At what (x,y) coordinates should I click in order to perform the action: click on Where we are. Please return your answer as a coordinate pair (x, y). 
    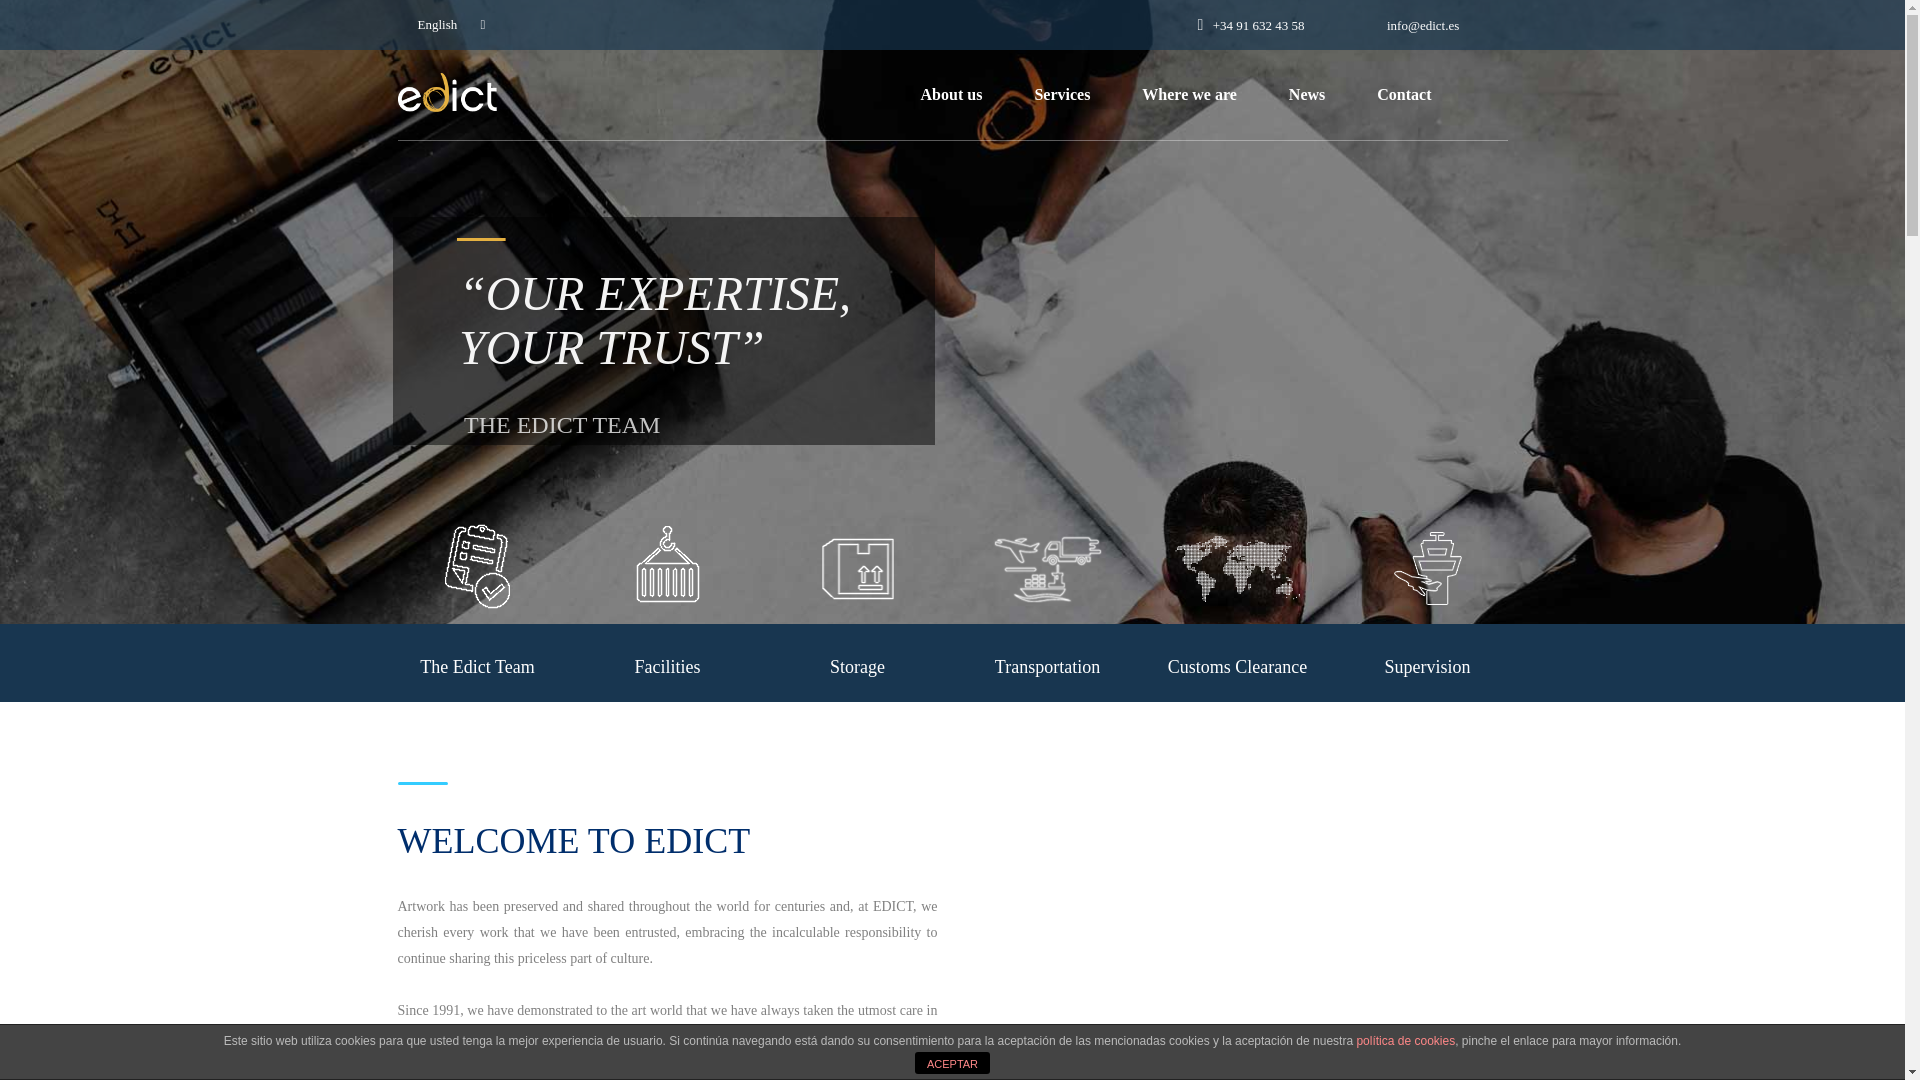
    Looking at the image, I should click on (1189, 94).